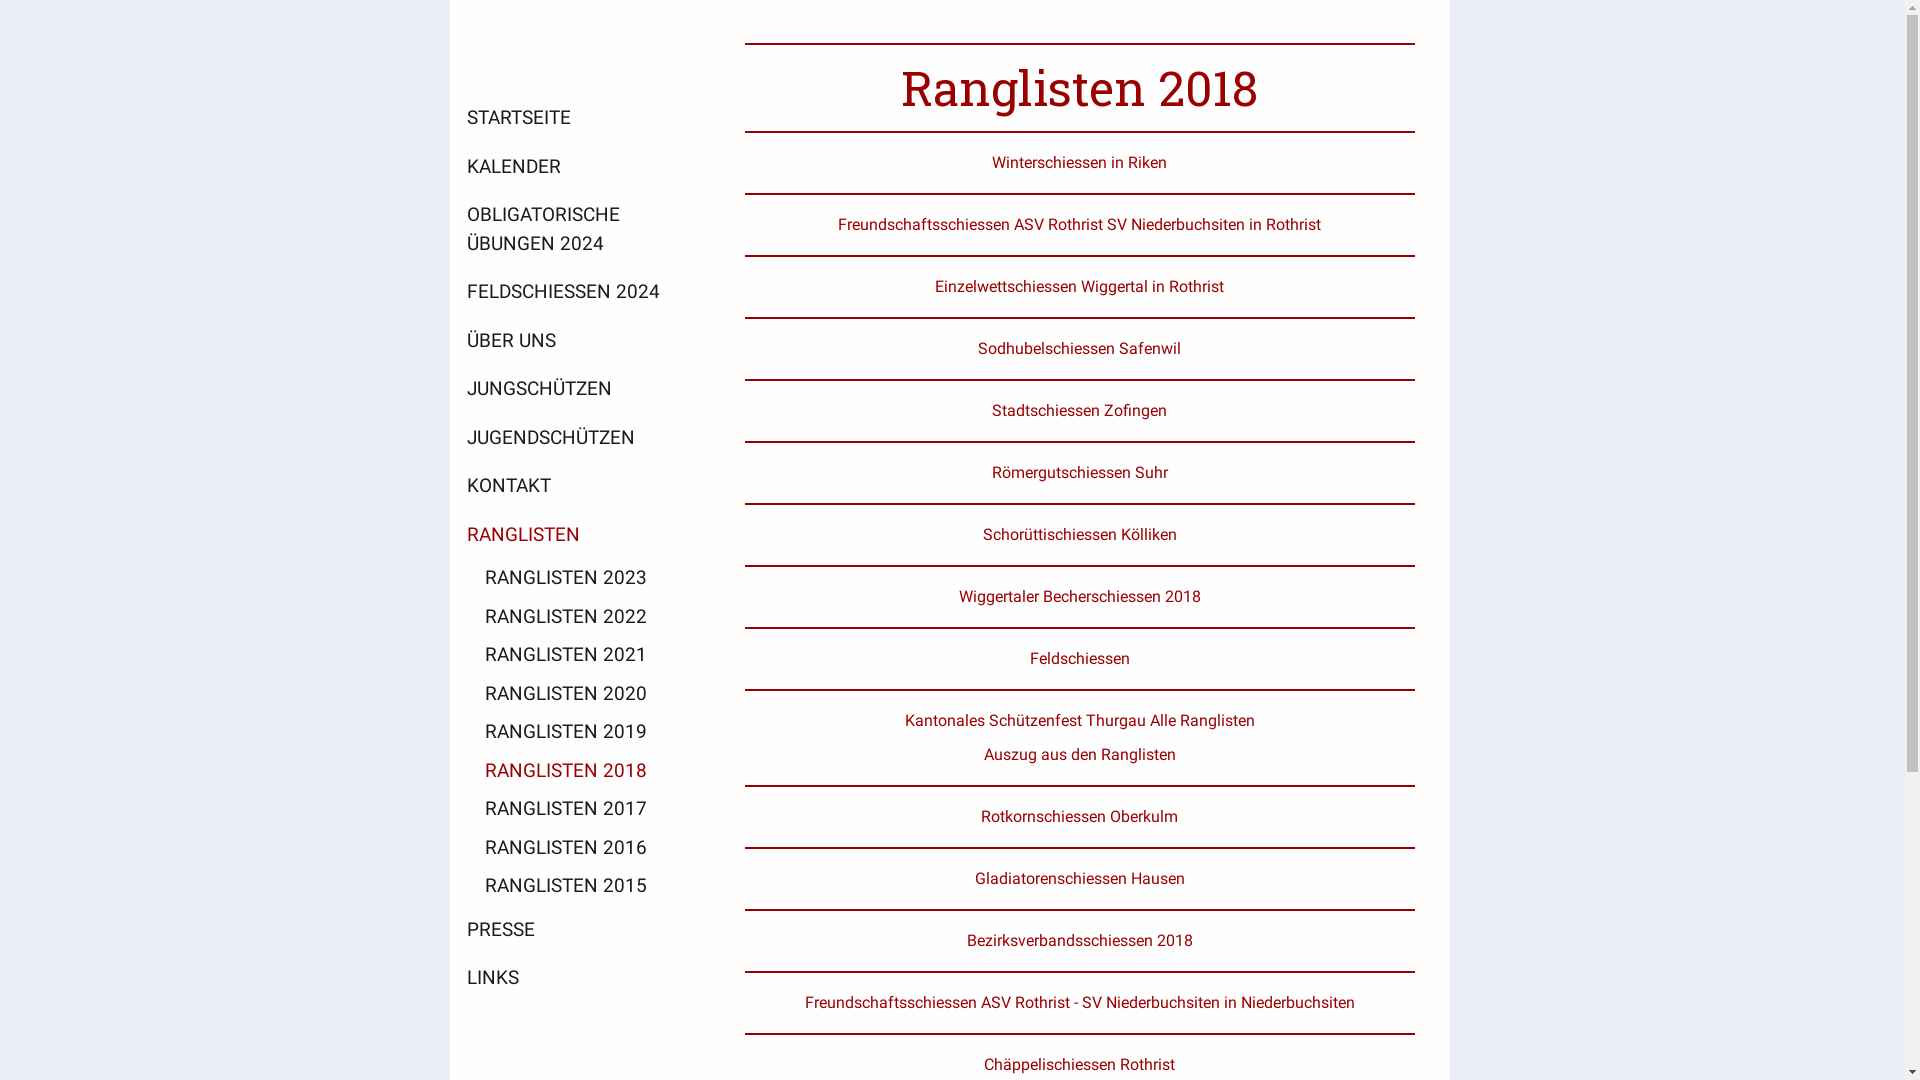 The width and height of the screenshot is (1920, 1080). What do you see at coordinates (580, 886) in the screenshot?
I see `RANGLISTEN 2015` at bounding box center [580, 886].